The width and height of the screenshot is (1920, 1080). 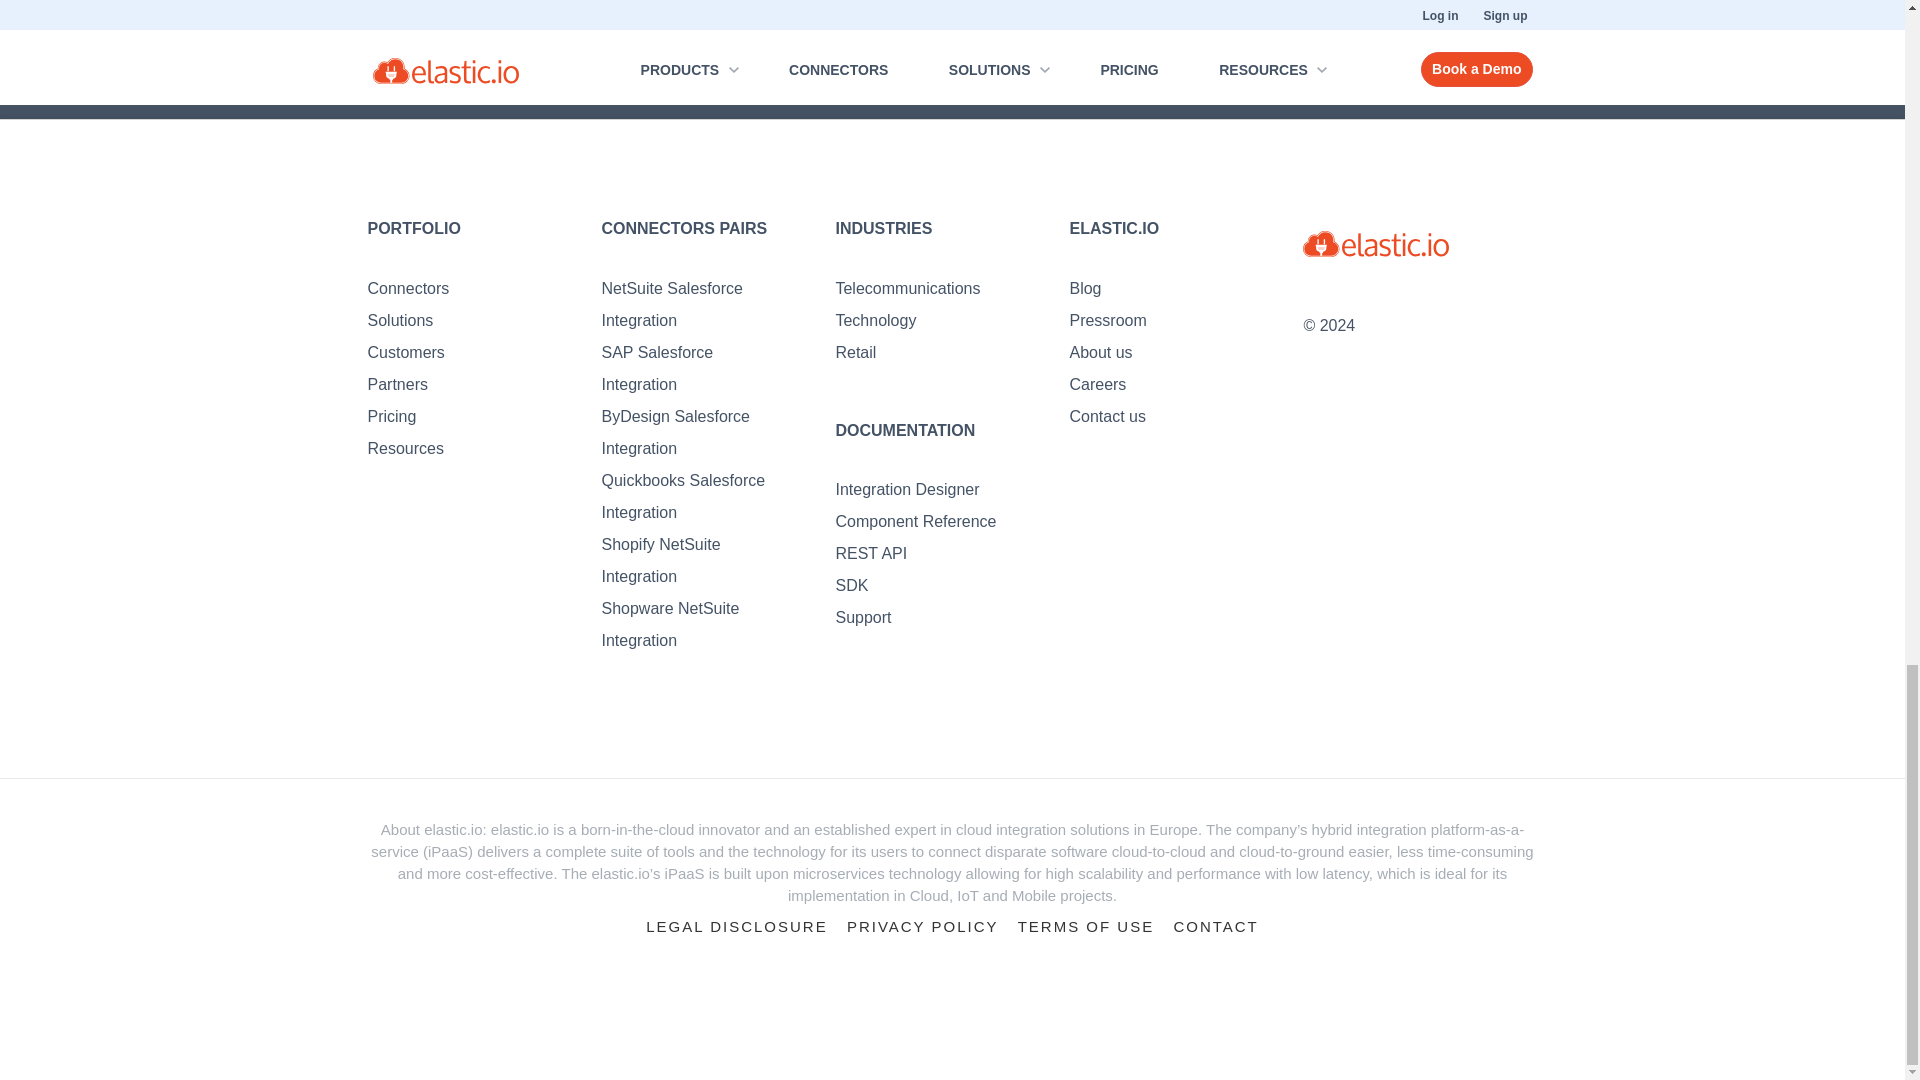 What do you see at coordinates (855, 352) in the screenshot?
I see `iPaaS for Retail` at bounding box center [855, 352].